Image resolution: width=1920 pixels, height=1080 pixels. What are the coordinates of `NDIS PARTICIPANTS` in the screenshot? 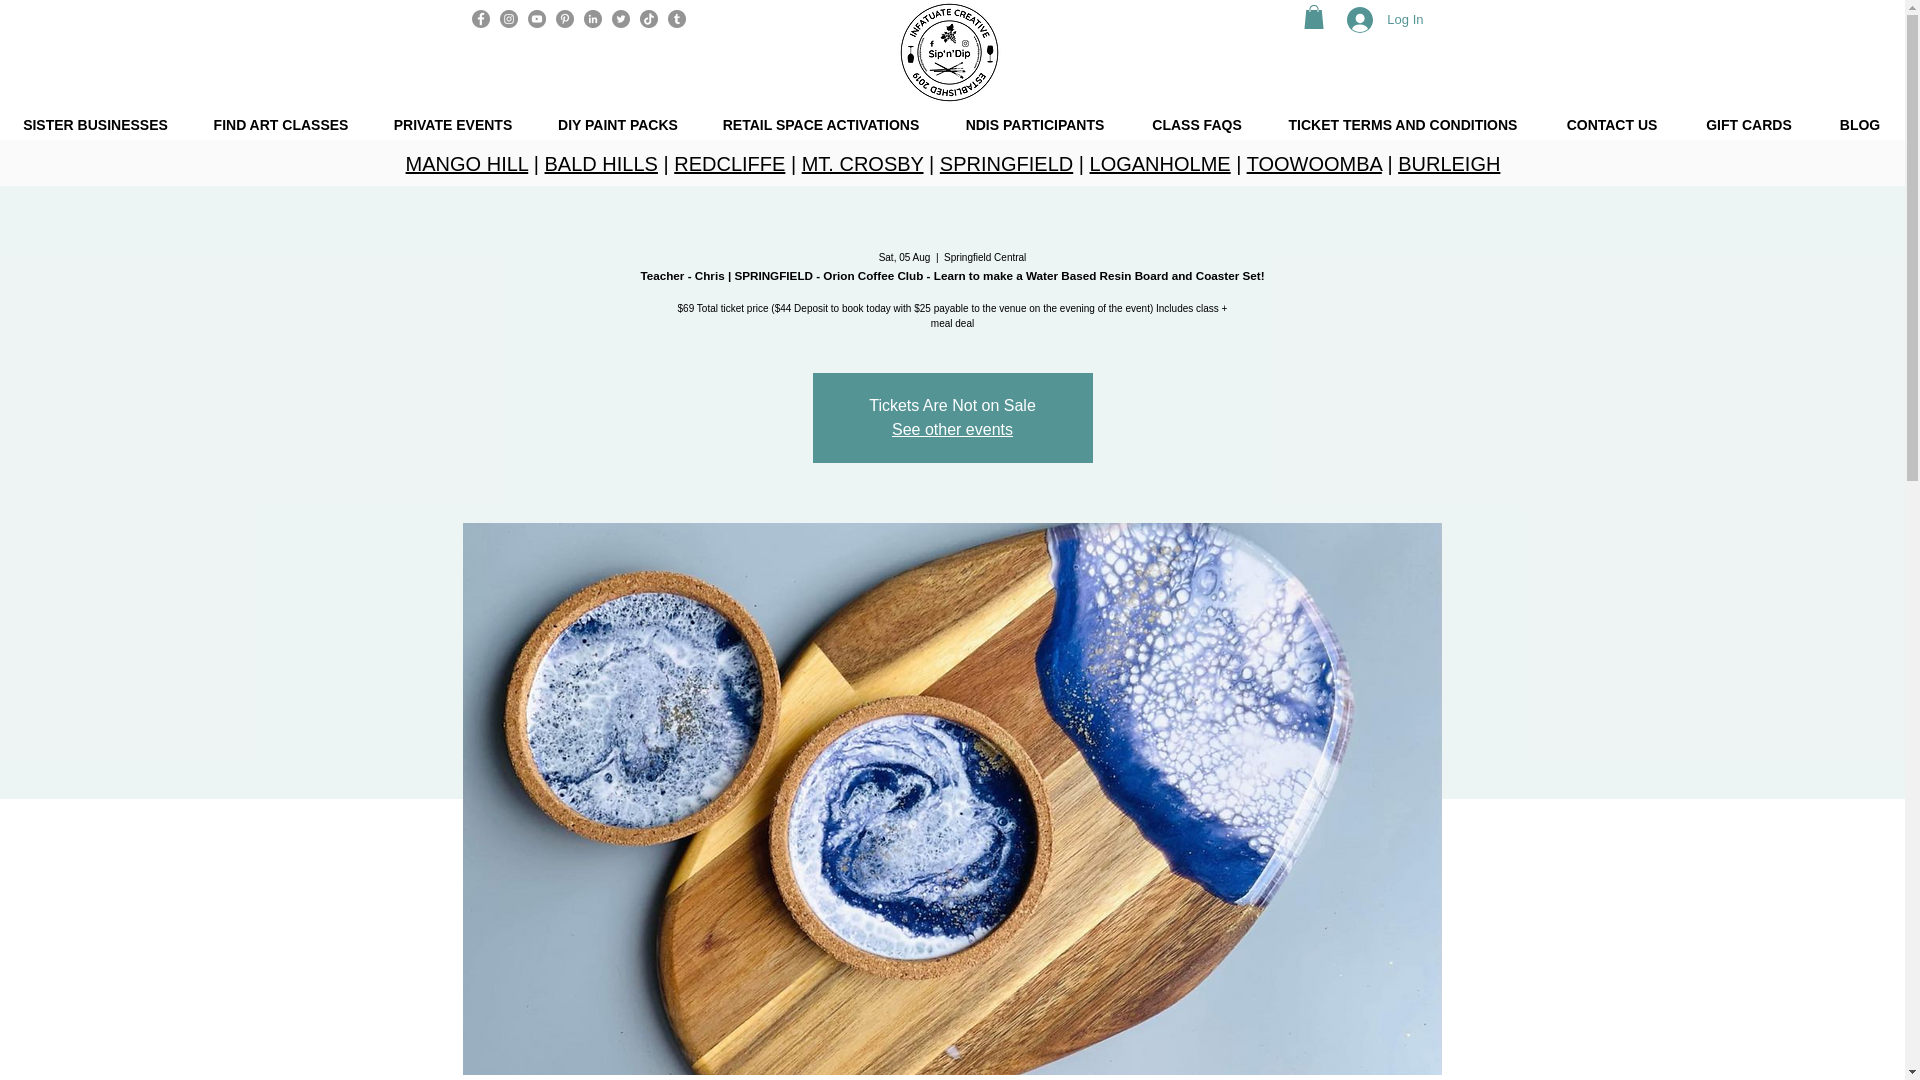 It's located at (1034, 125).